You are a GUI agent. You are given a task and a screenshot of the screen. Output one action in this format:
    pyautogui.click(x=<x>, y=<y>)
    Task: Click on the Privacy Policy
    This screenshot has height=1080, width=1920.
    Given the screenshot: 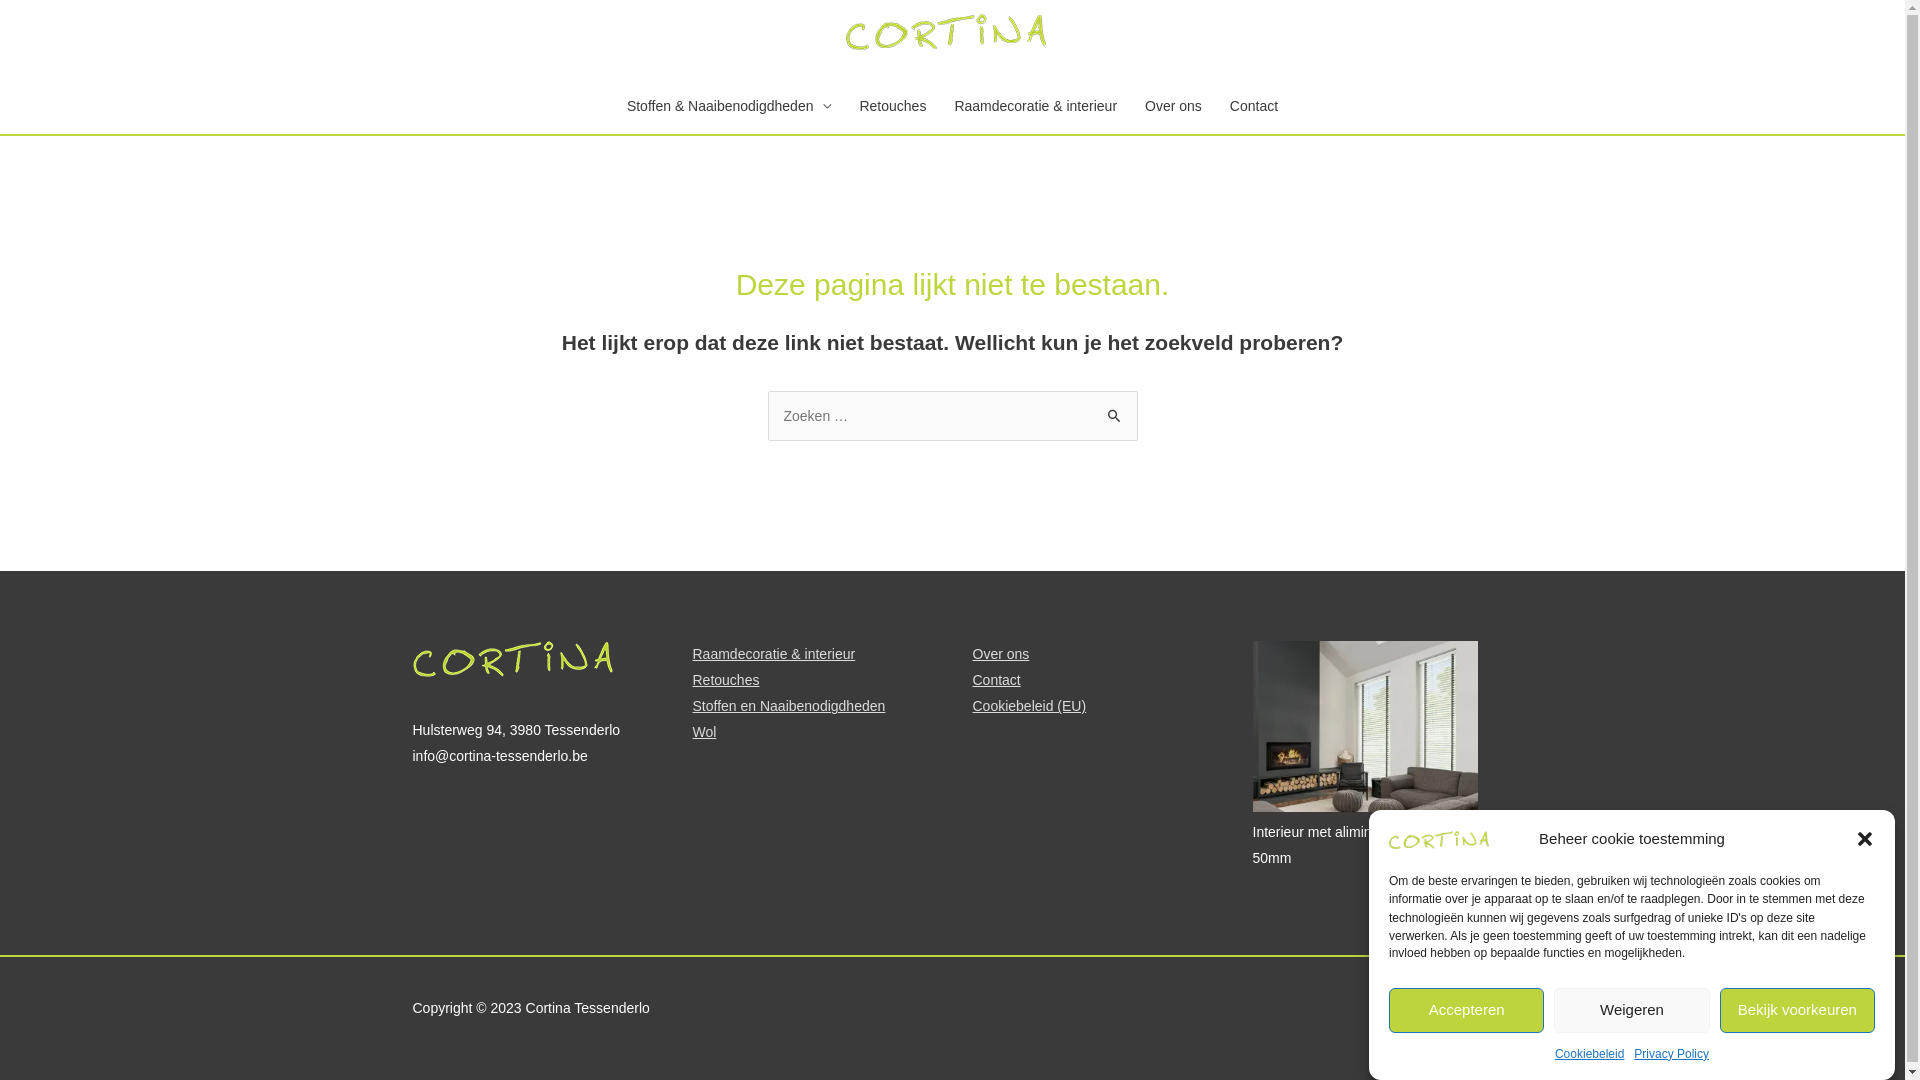 What is the action you would take?
    pyautogui.click(x=1448, y=1008)
    